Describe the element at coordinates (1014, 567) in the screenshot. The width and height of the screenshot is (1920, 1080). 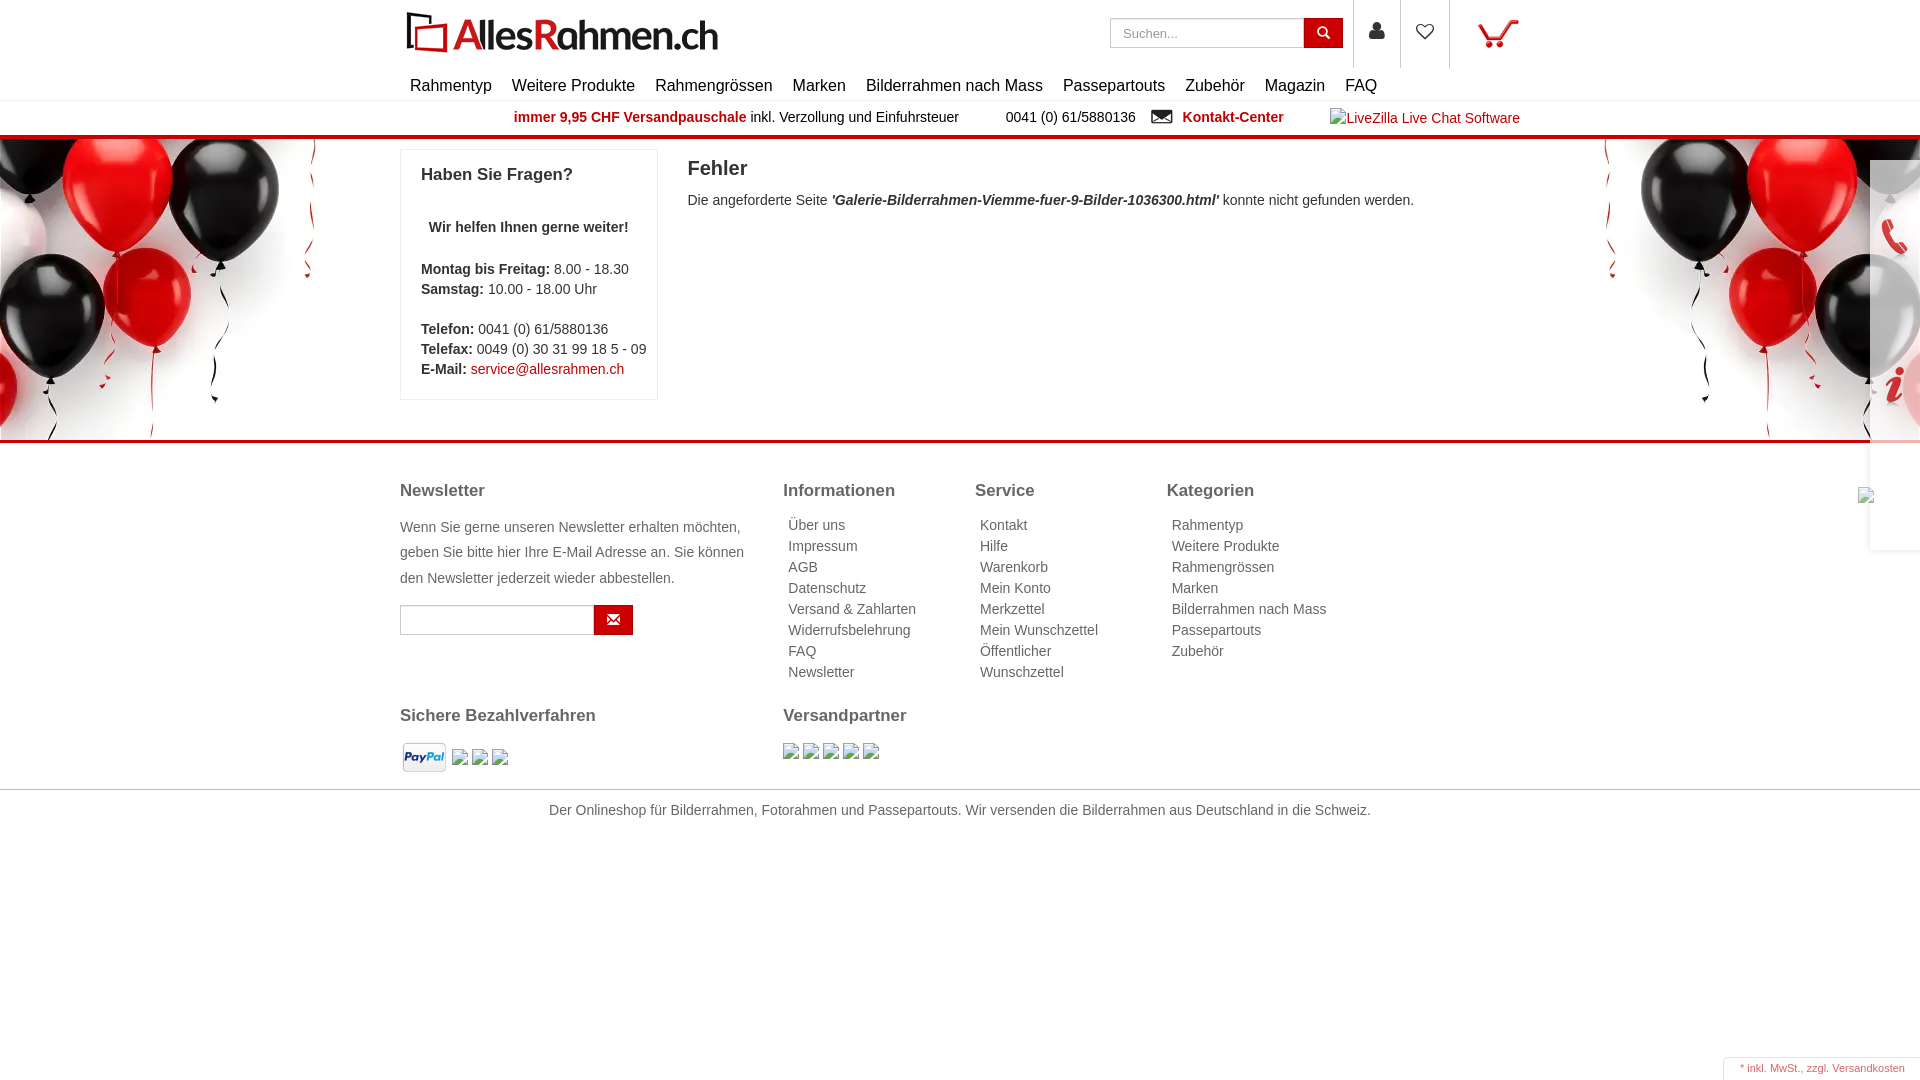
I see `Warenkorb` at that location.